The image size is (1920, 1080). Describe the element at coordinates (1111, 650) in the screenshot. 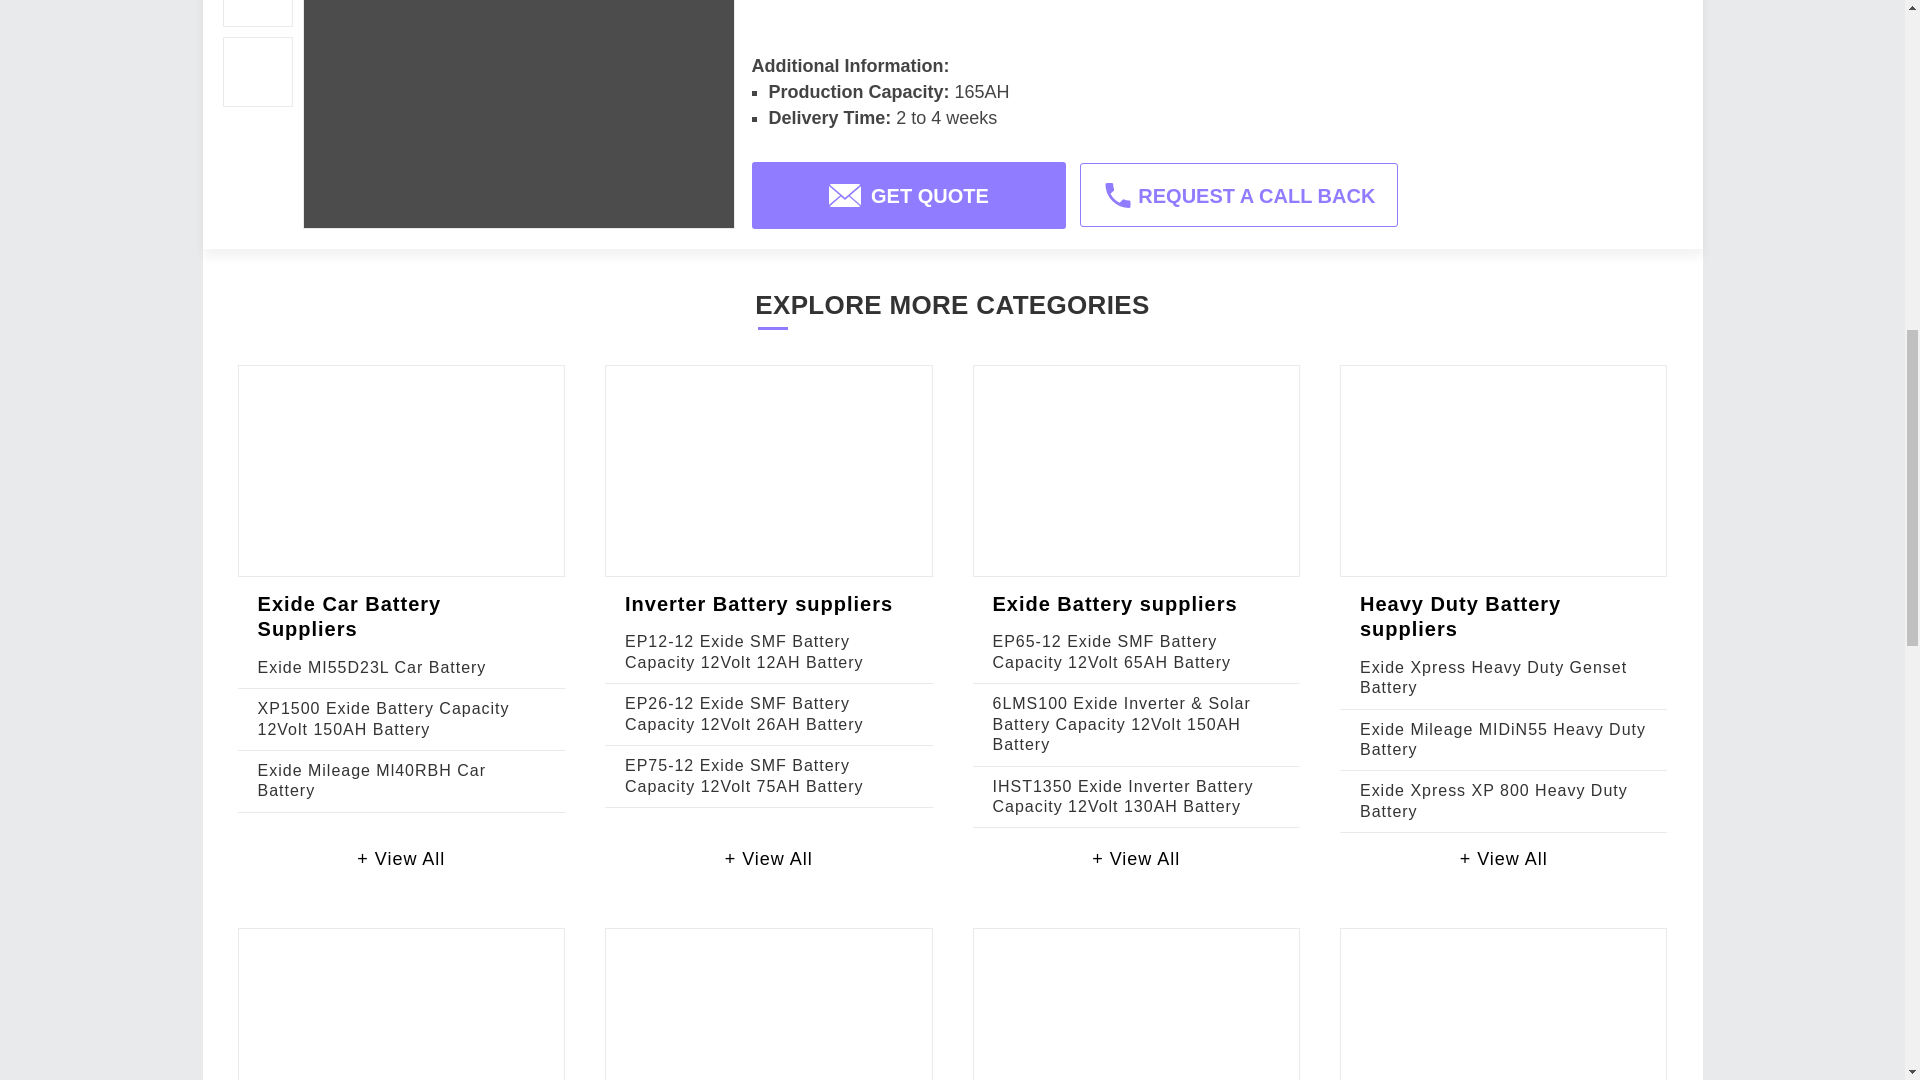

I see `EP65-12 Exide SMF Battery Capacity 12Volt 65AH Battery` at that location.